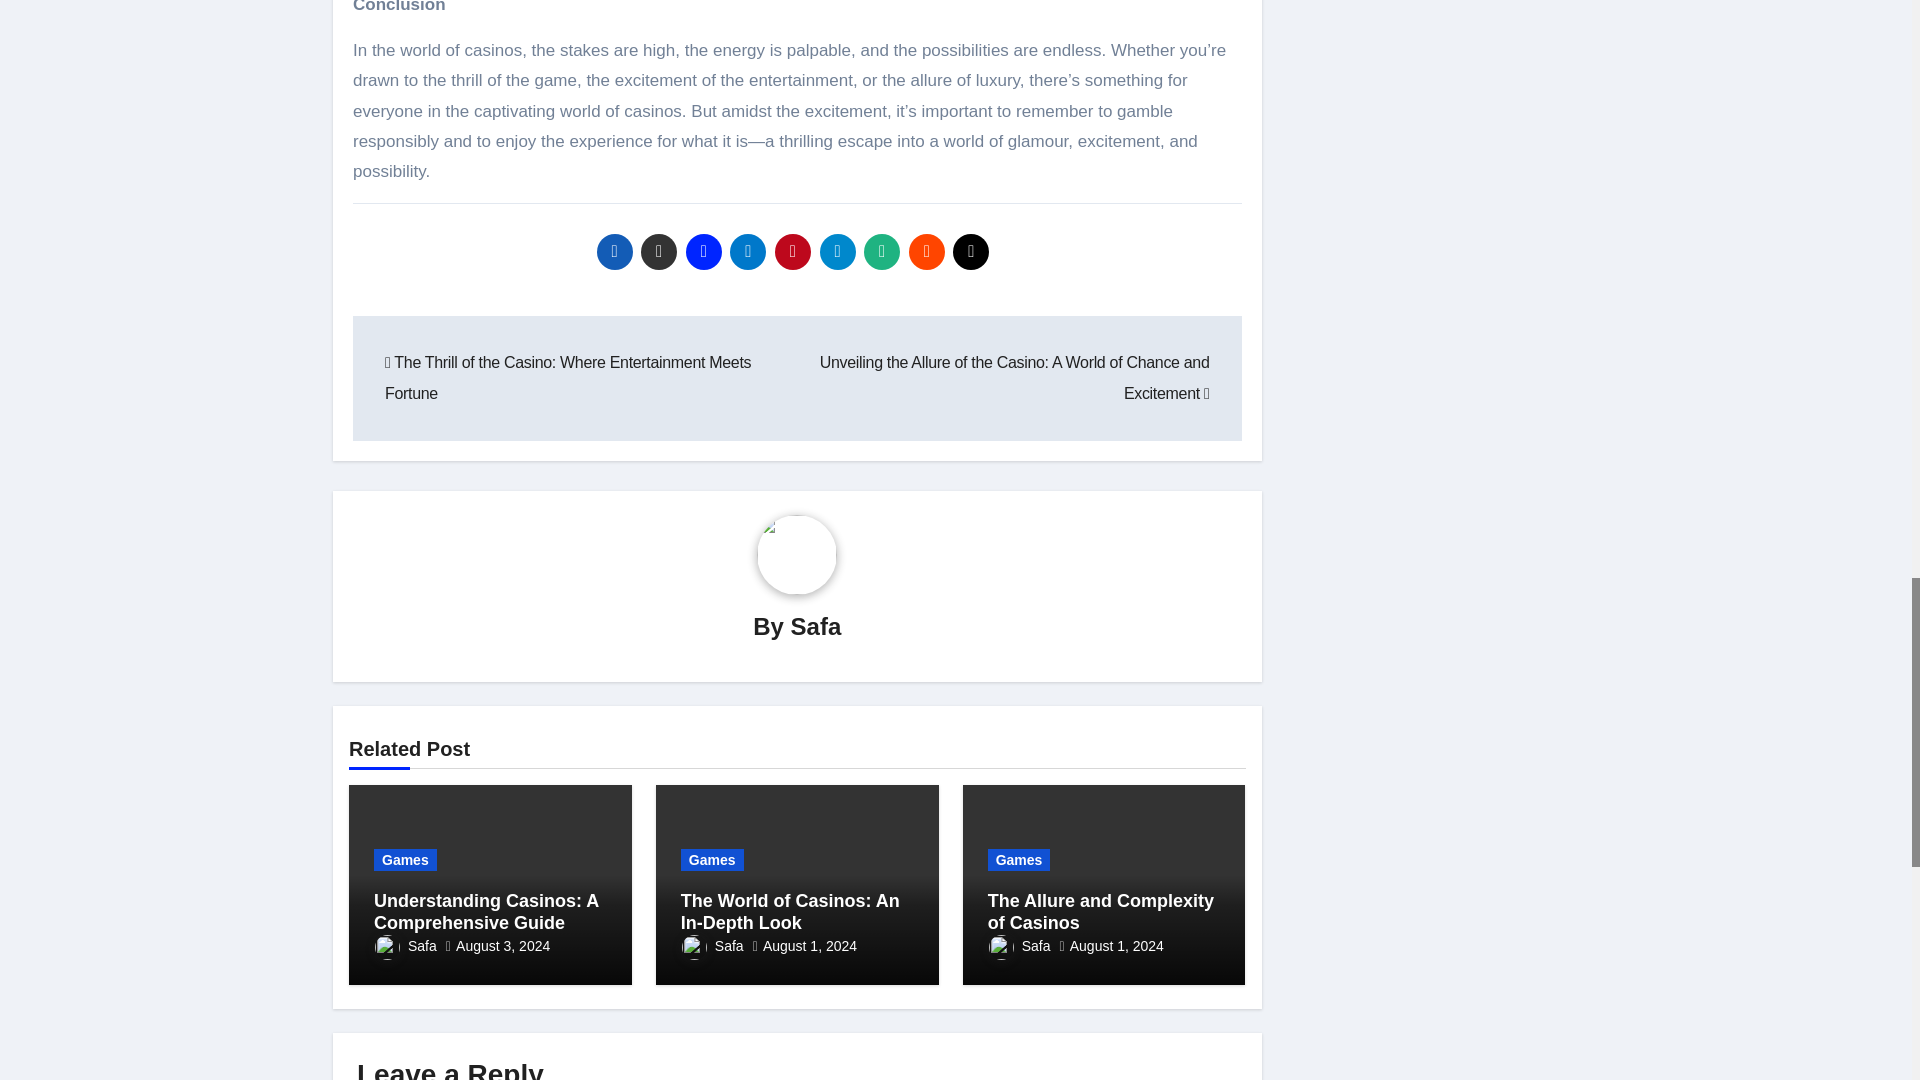  I want to click on Safa, so click(816, 626).